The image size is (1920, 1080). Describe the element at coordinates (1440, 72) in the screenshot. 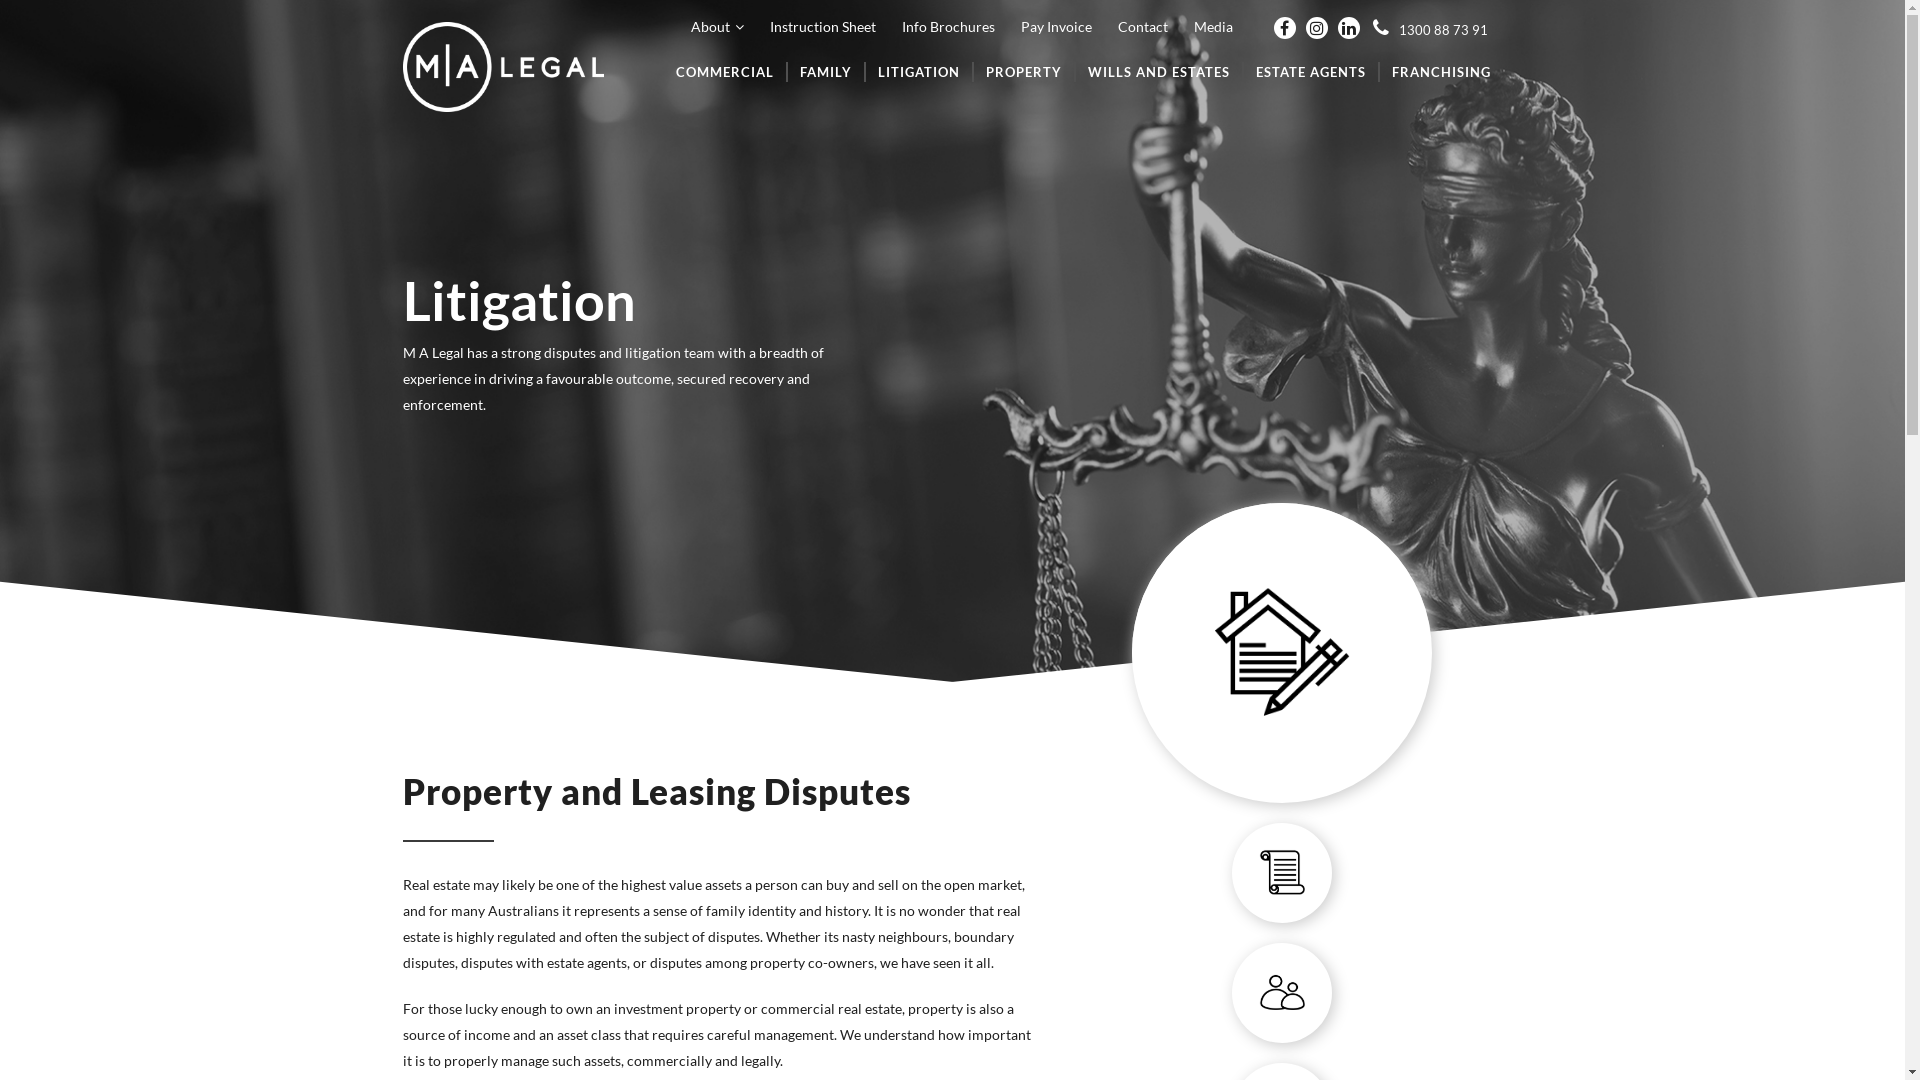

I see `FRANCHISING` at that location.